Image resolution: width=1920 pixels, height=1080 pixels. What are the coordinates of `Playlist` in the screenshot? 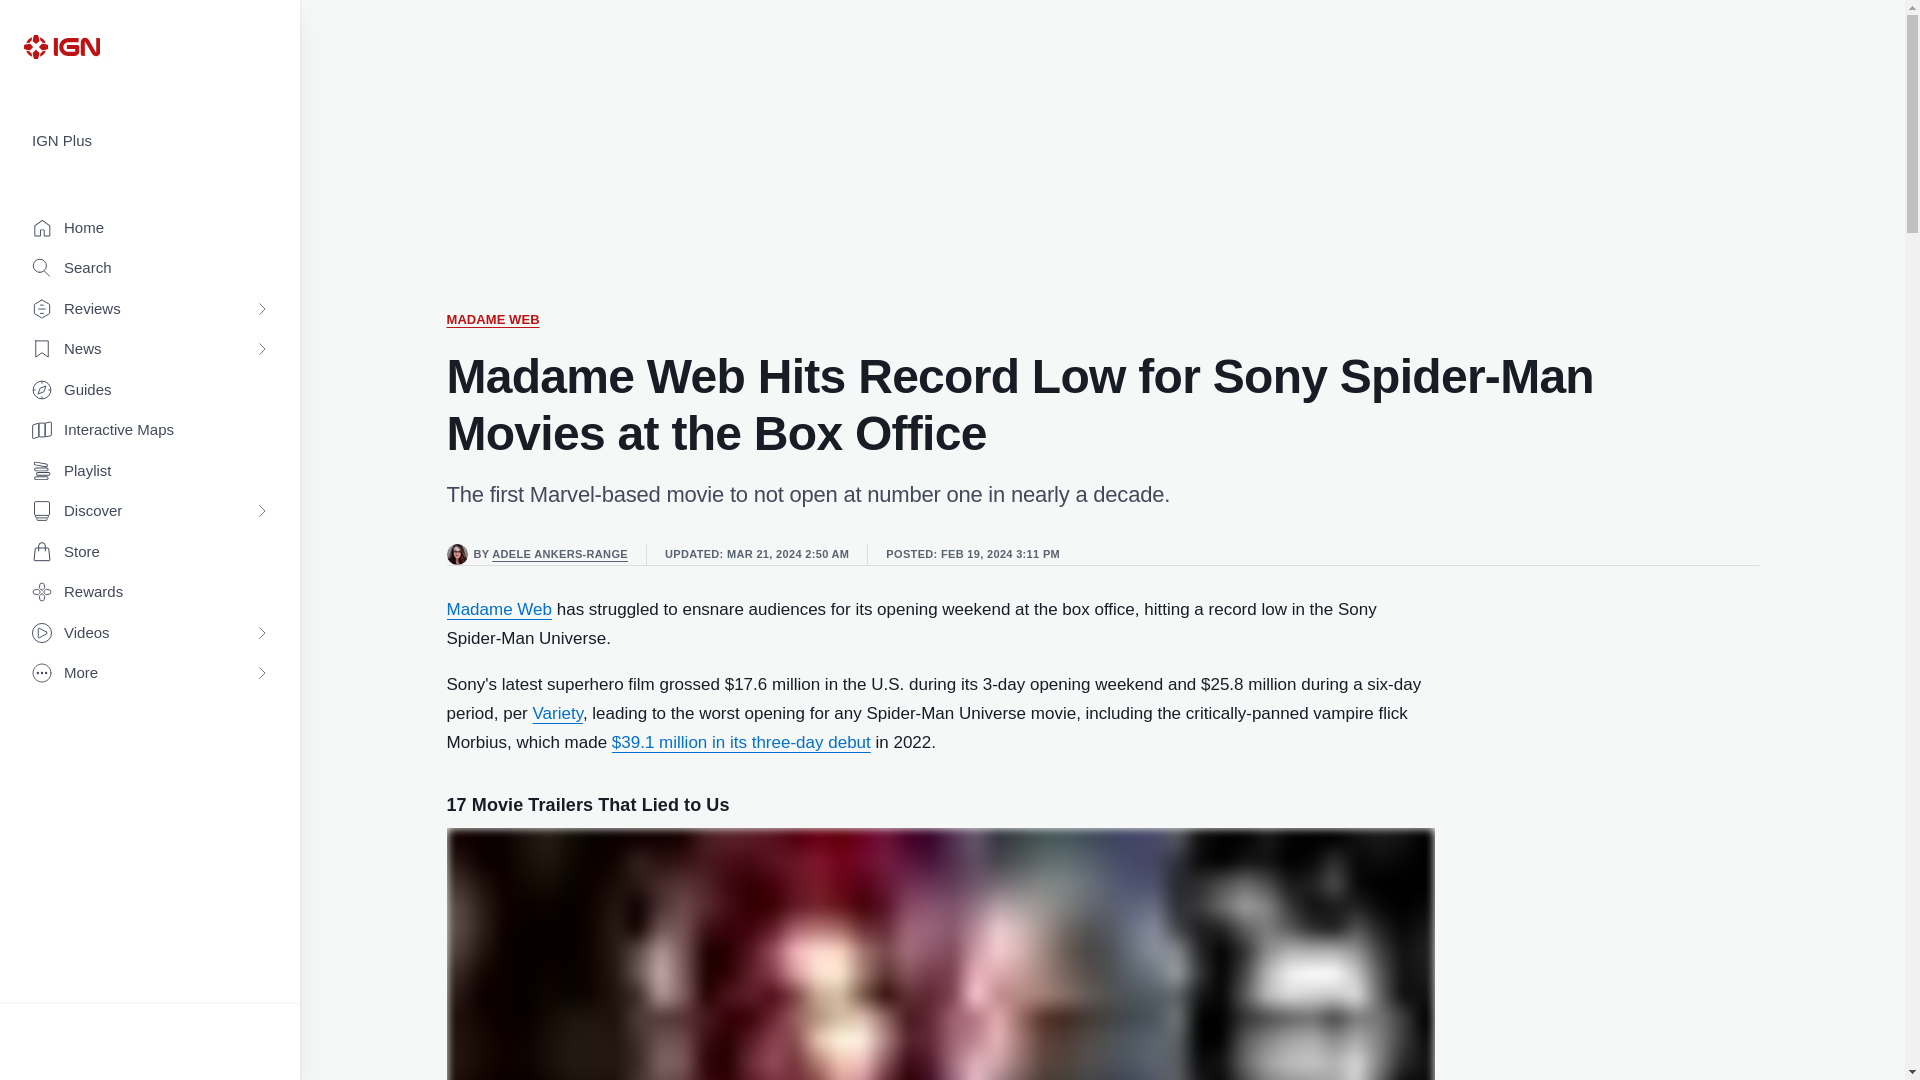 It's located at (150, 472).